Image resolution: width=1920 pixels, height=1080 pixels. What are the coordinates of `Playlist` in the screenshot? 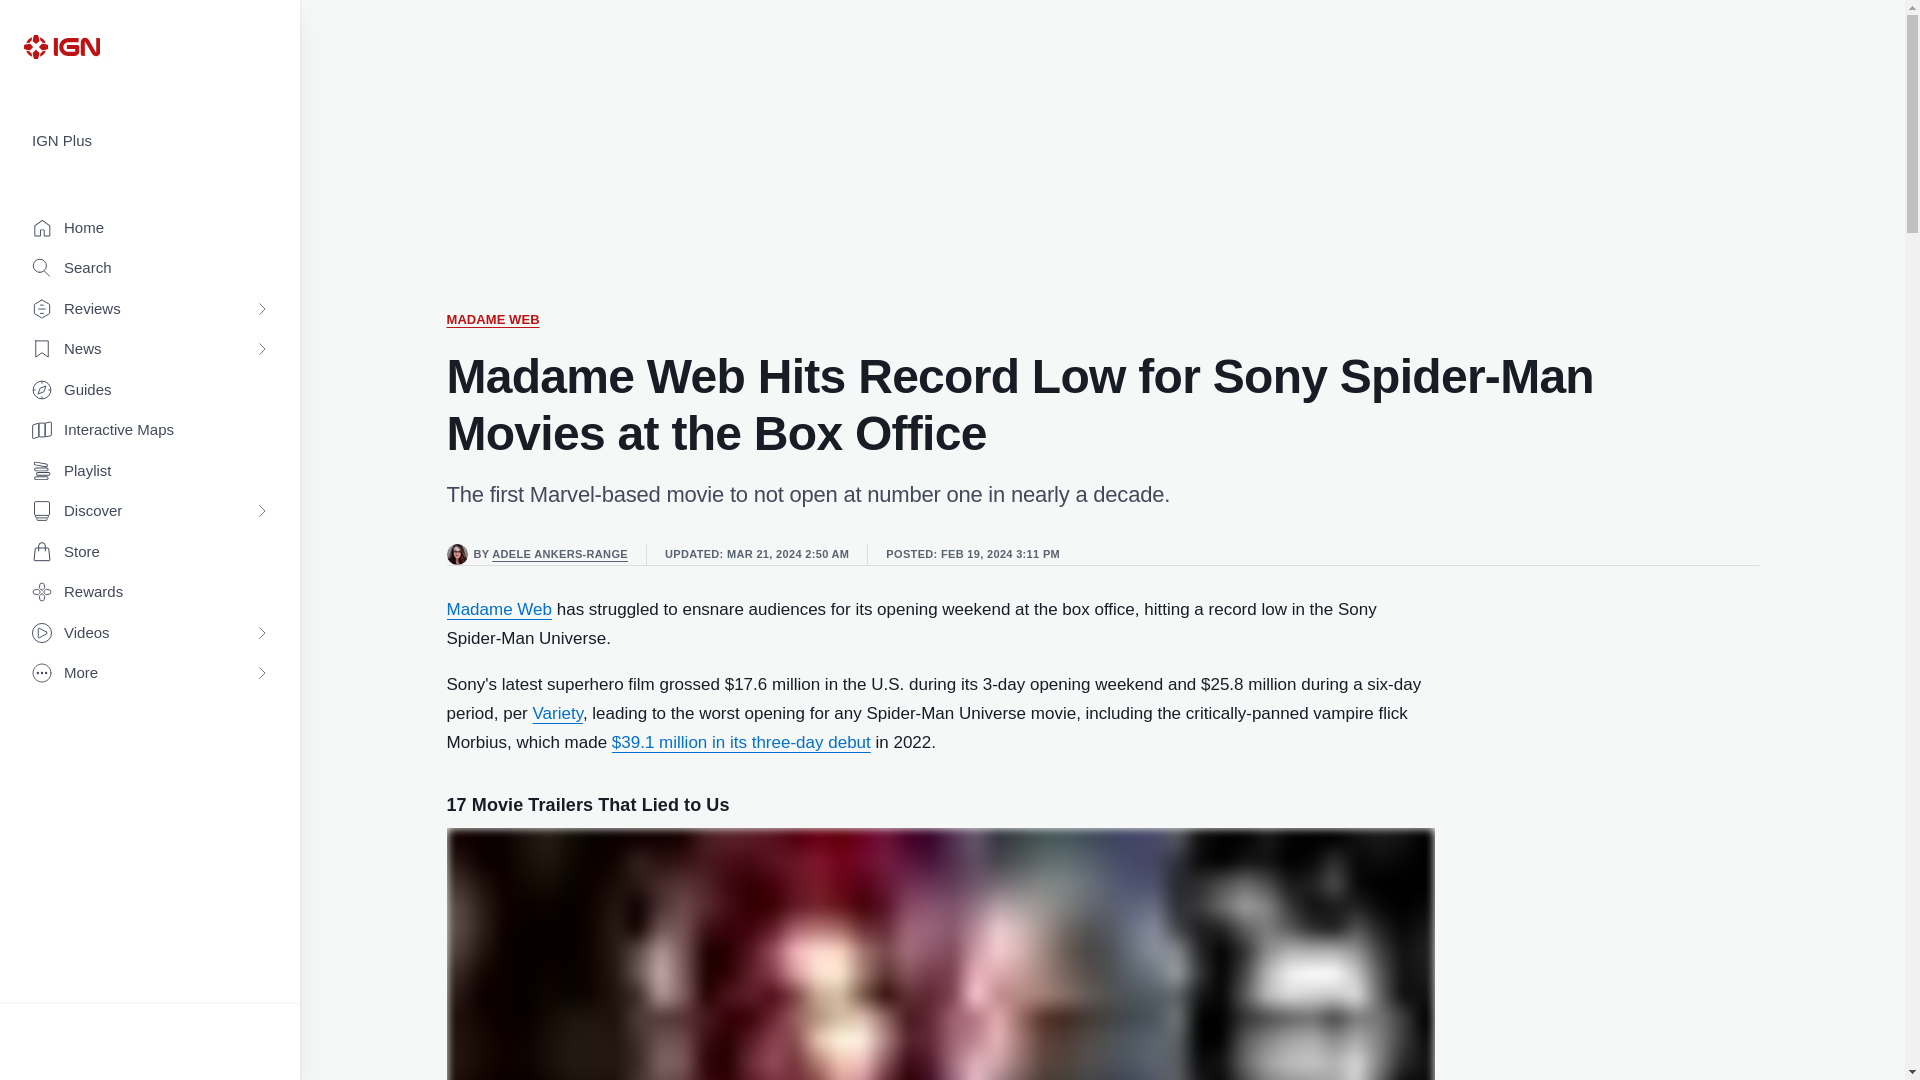 It's located at (150, 472).